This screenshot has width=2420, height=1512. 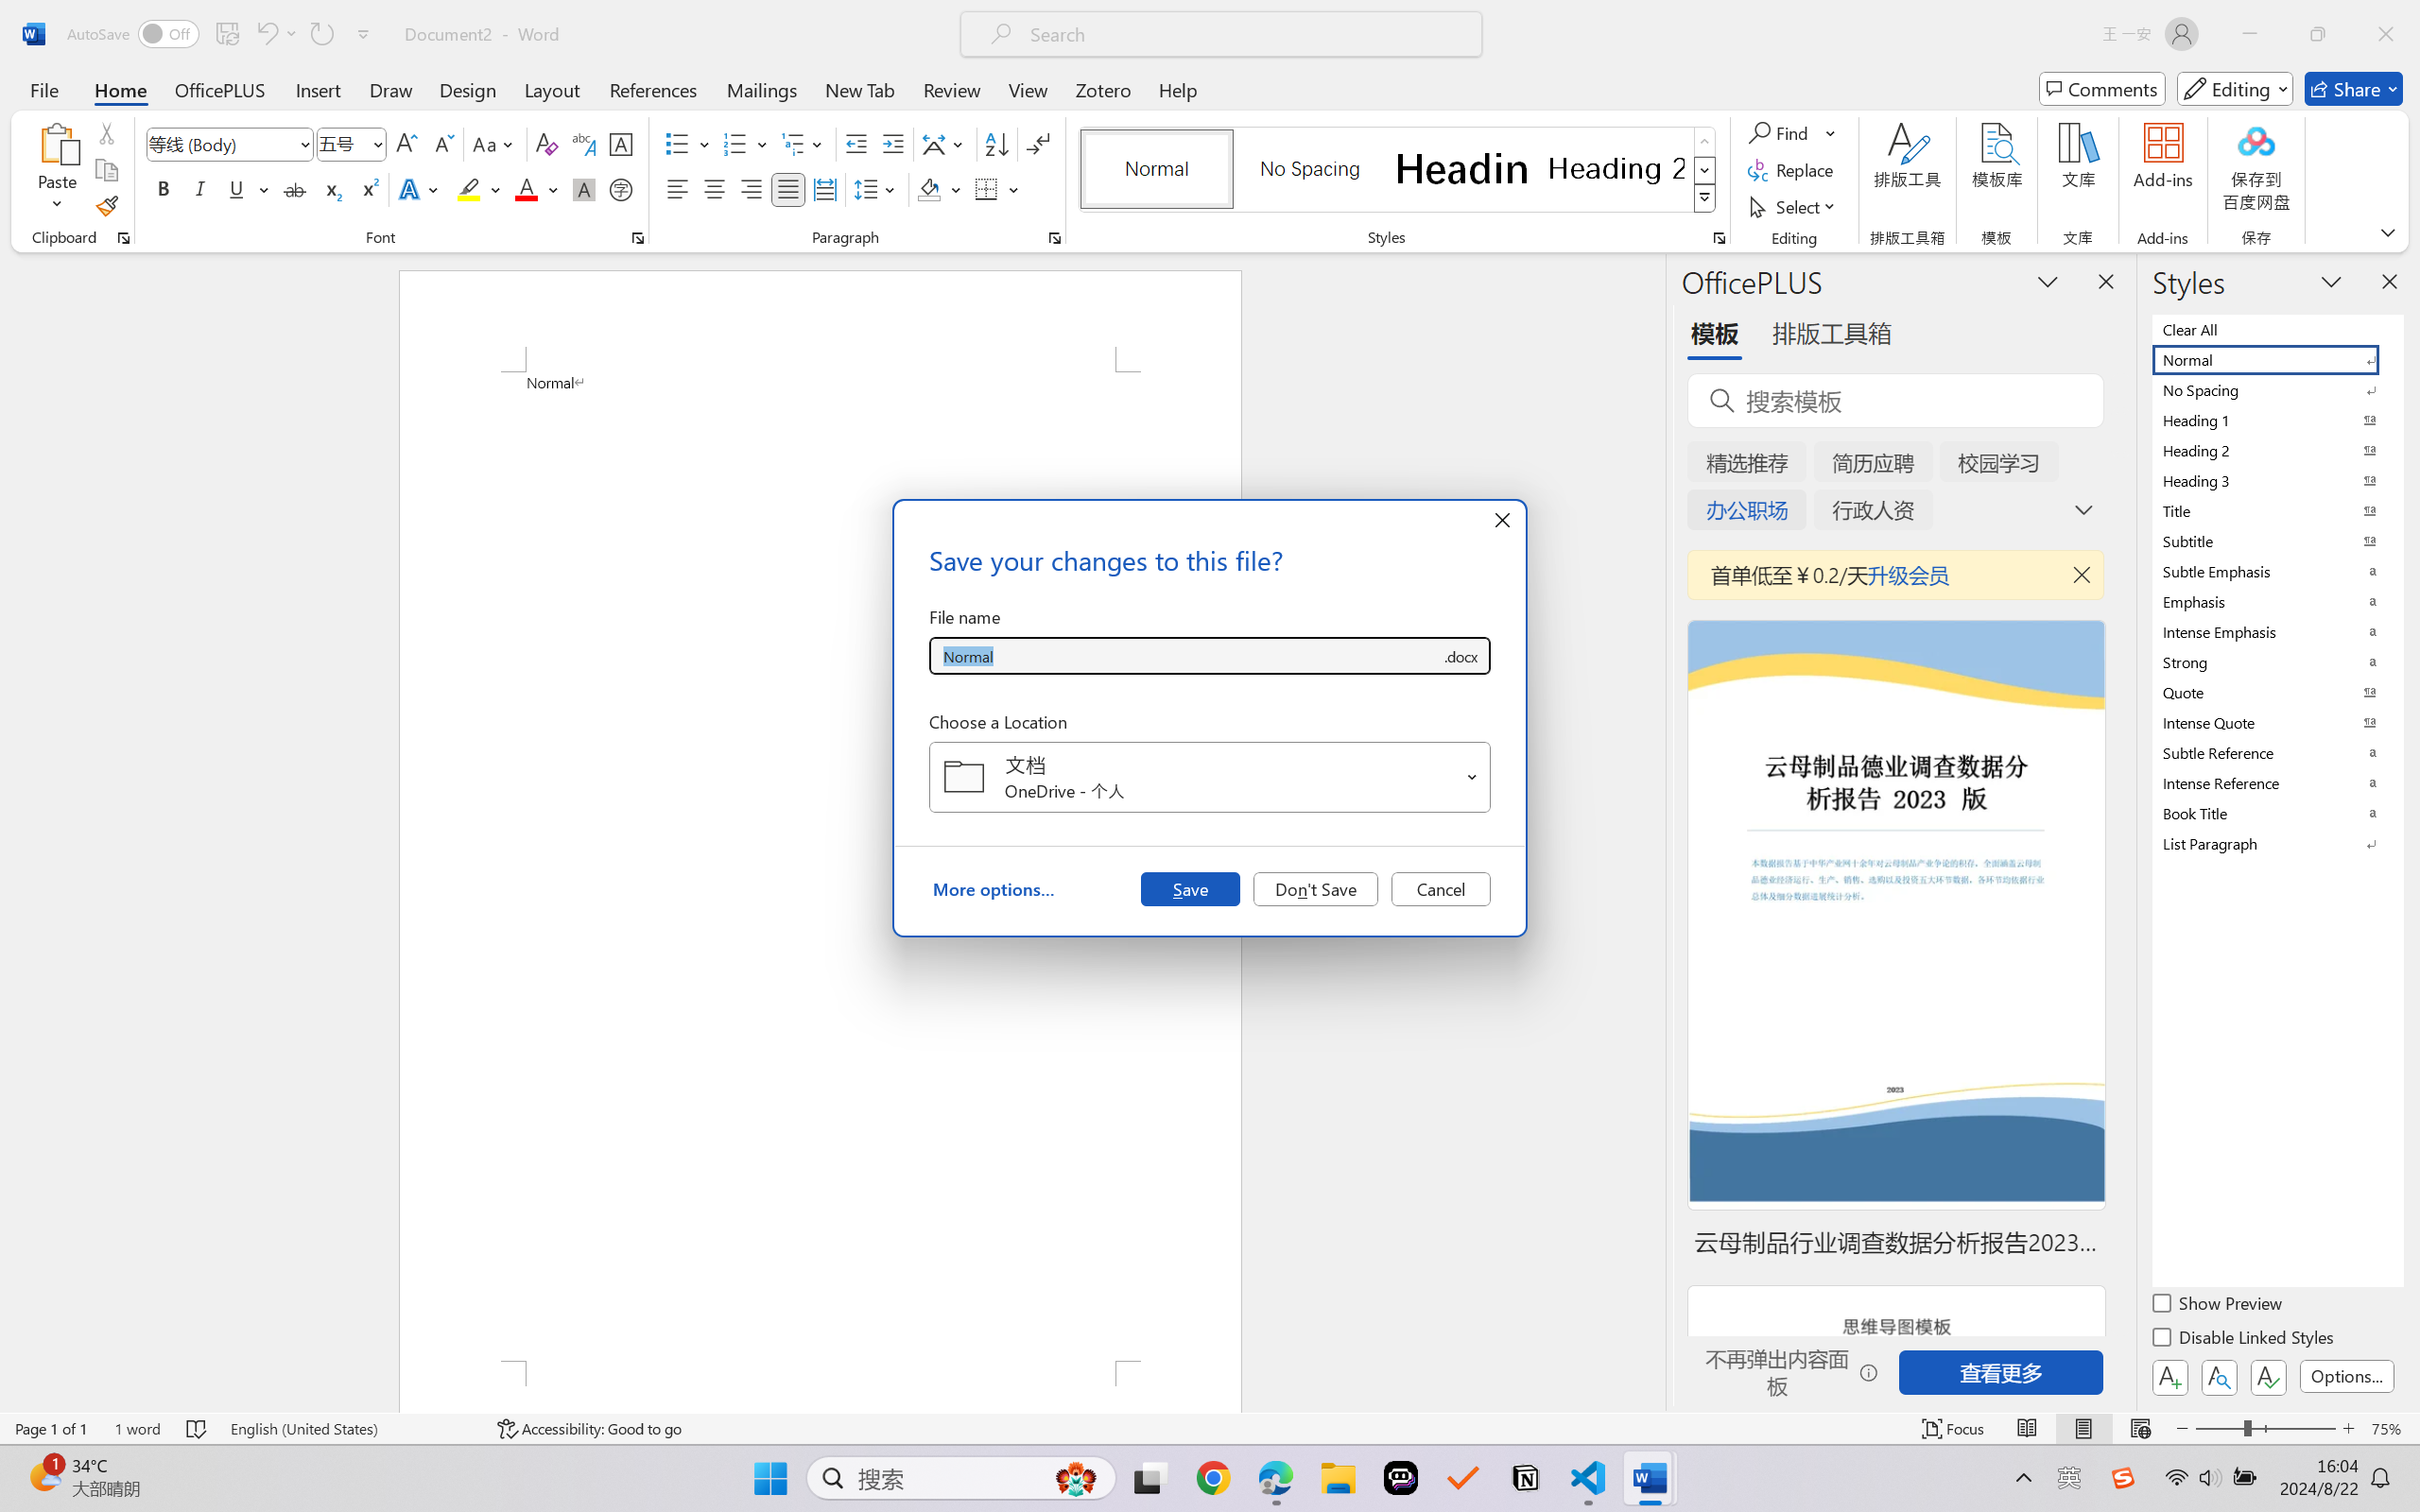 What do you see at coordinates (2236, 89) in the screenshot?
I see `Mode` at bounding box center [2236, 89].